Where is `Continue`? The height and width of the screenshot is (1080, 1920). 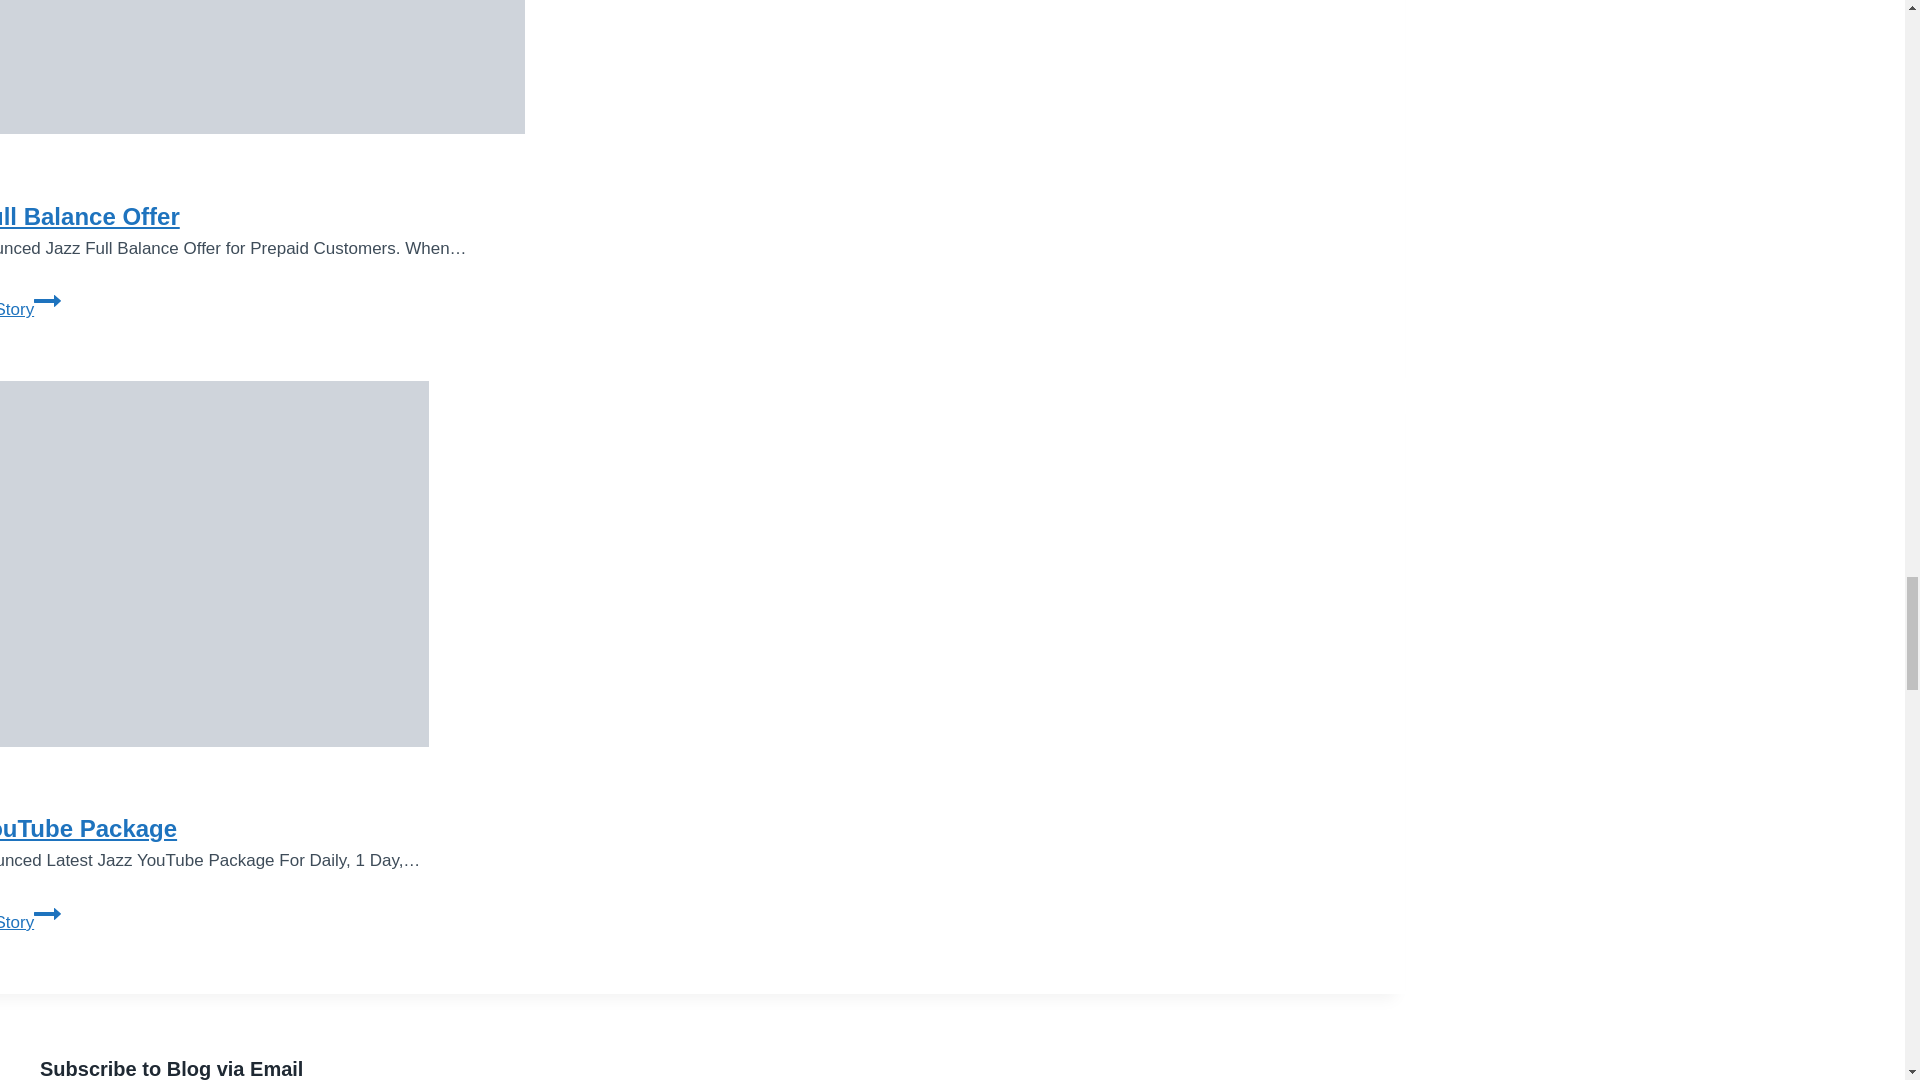 Continue is located at coordinates (48, 301).